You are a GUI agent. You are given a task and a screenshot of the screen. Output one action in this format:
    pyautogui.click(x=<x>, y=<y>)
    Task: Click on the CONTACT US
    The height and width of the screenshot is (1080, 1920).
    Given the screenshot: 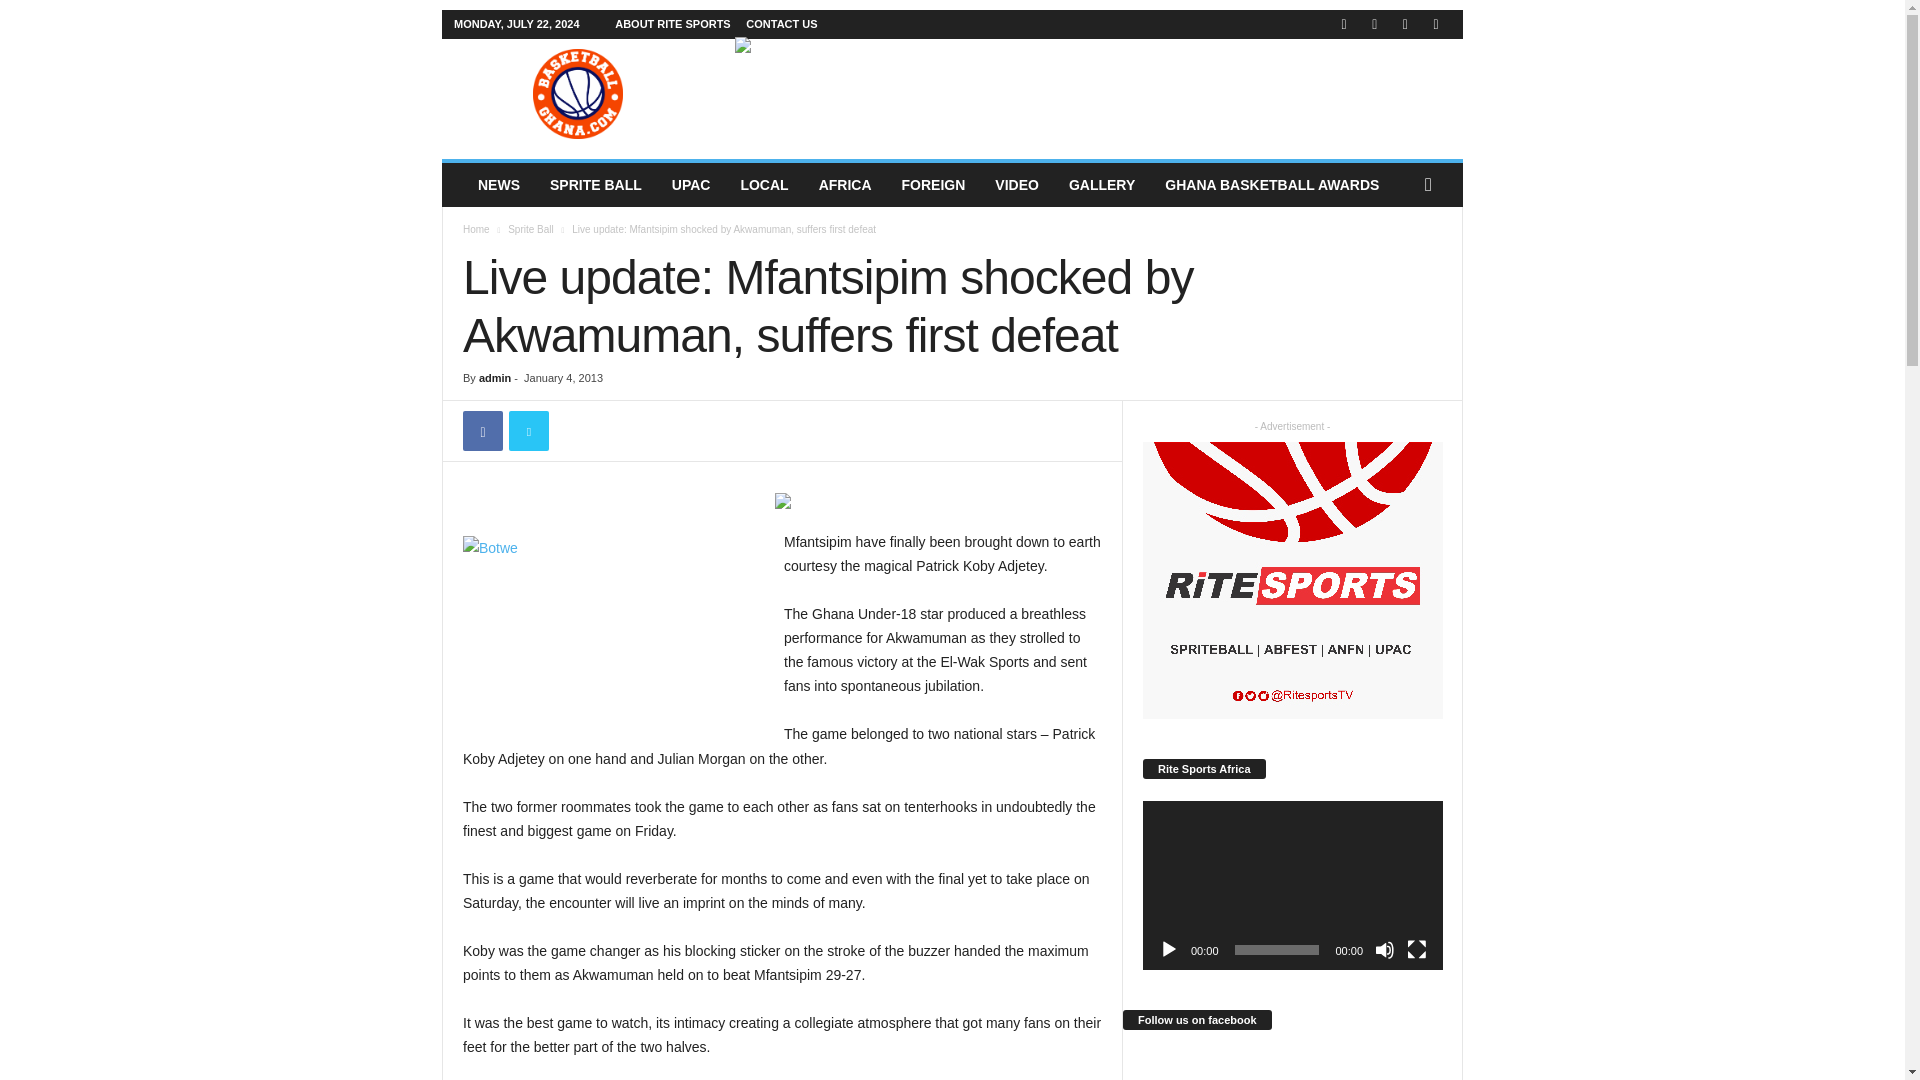 What is the action you would take?
    pyautogui.click(x=782, y=24)
    